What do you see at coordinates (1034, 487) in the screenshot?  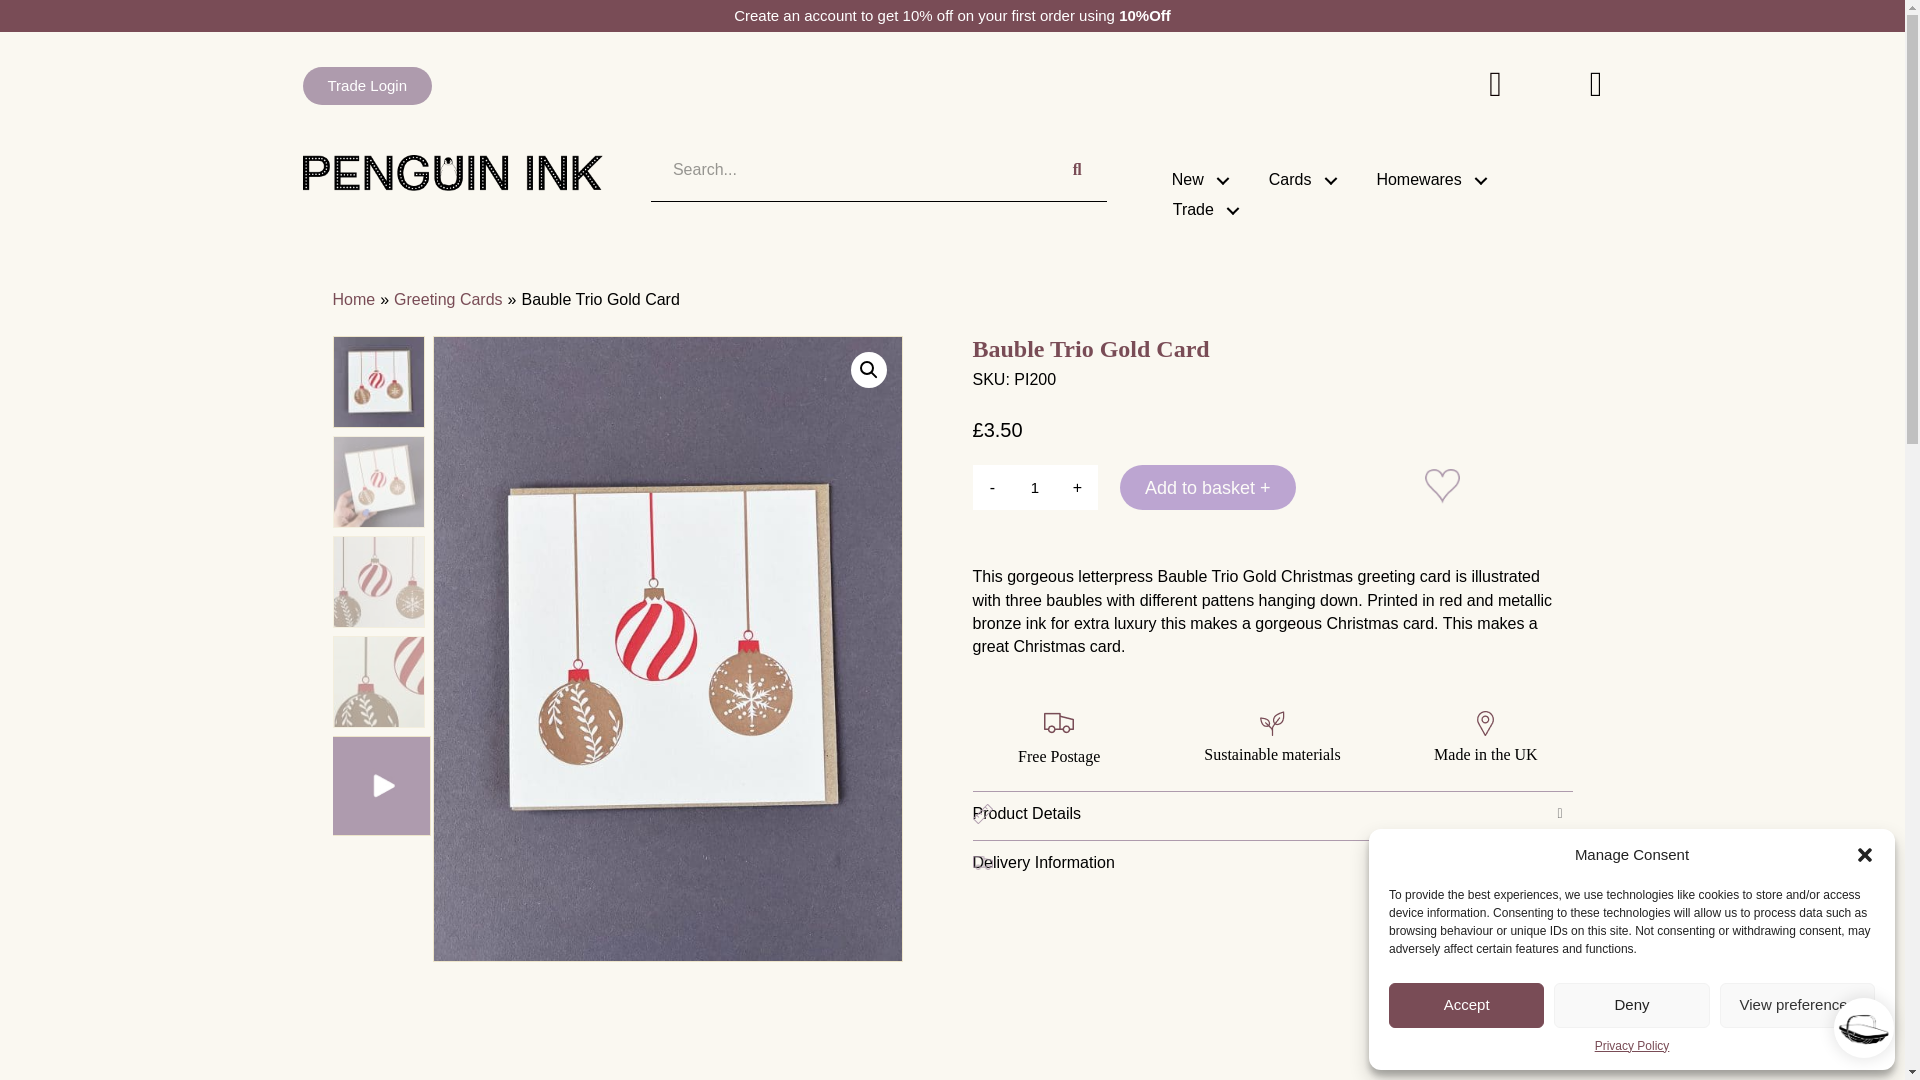 I see `Qty` at bounding box center [1034, 487].